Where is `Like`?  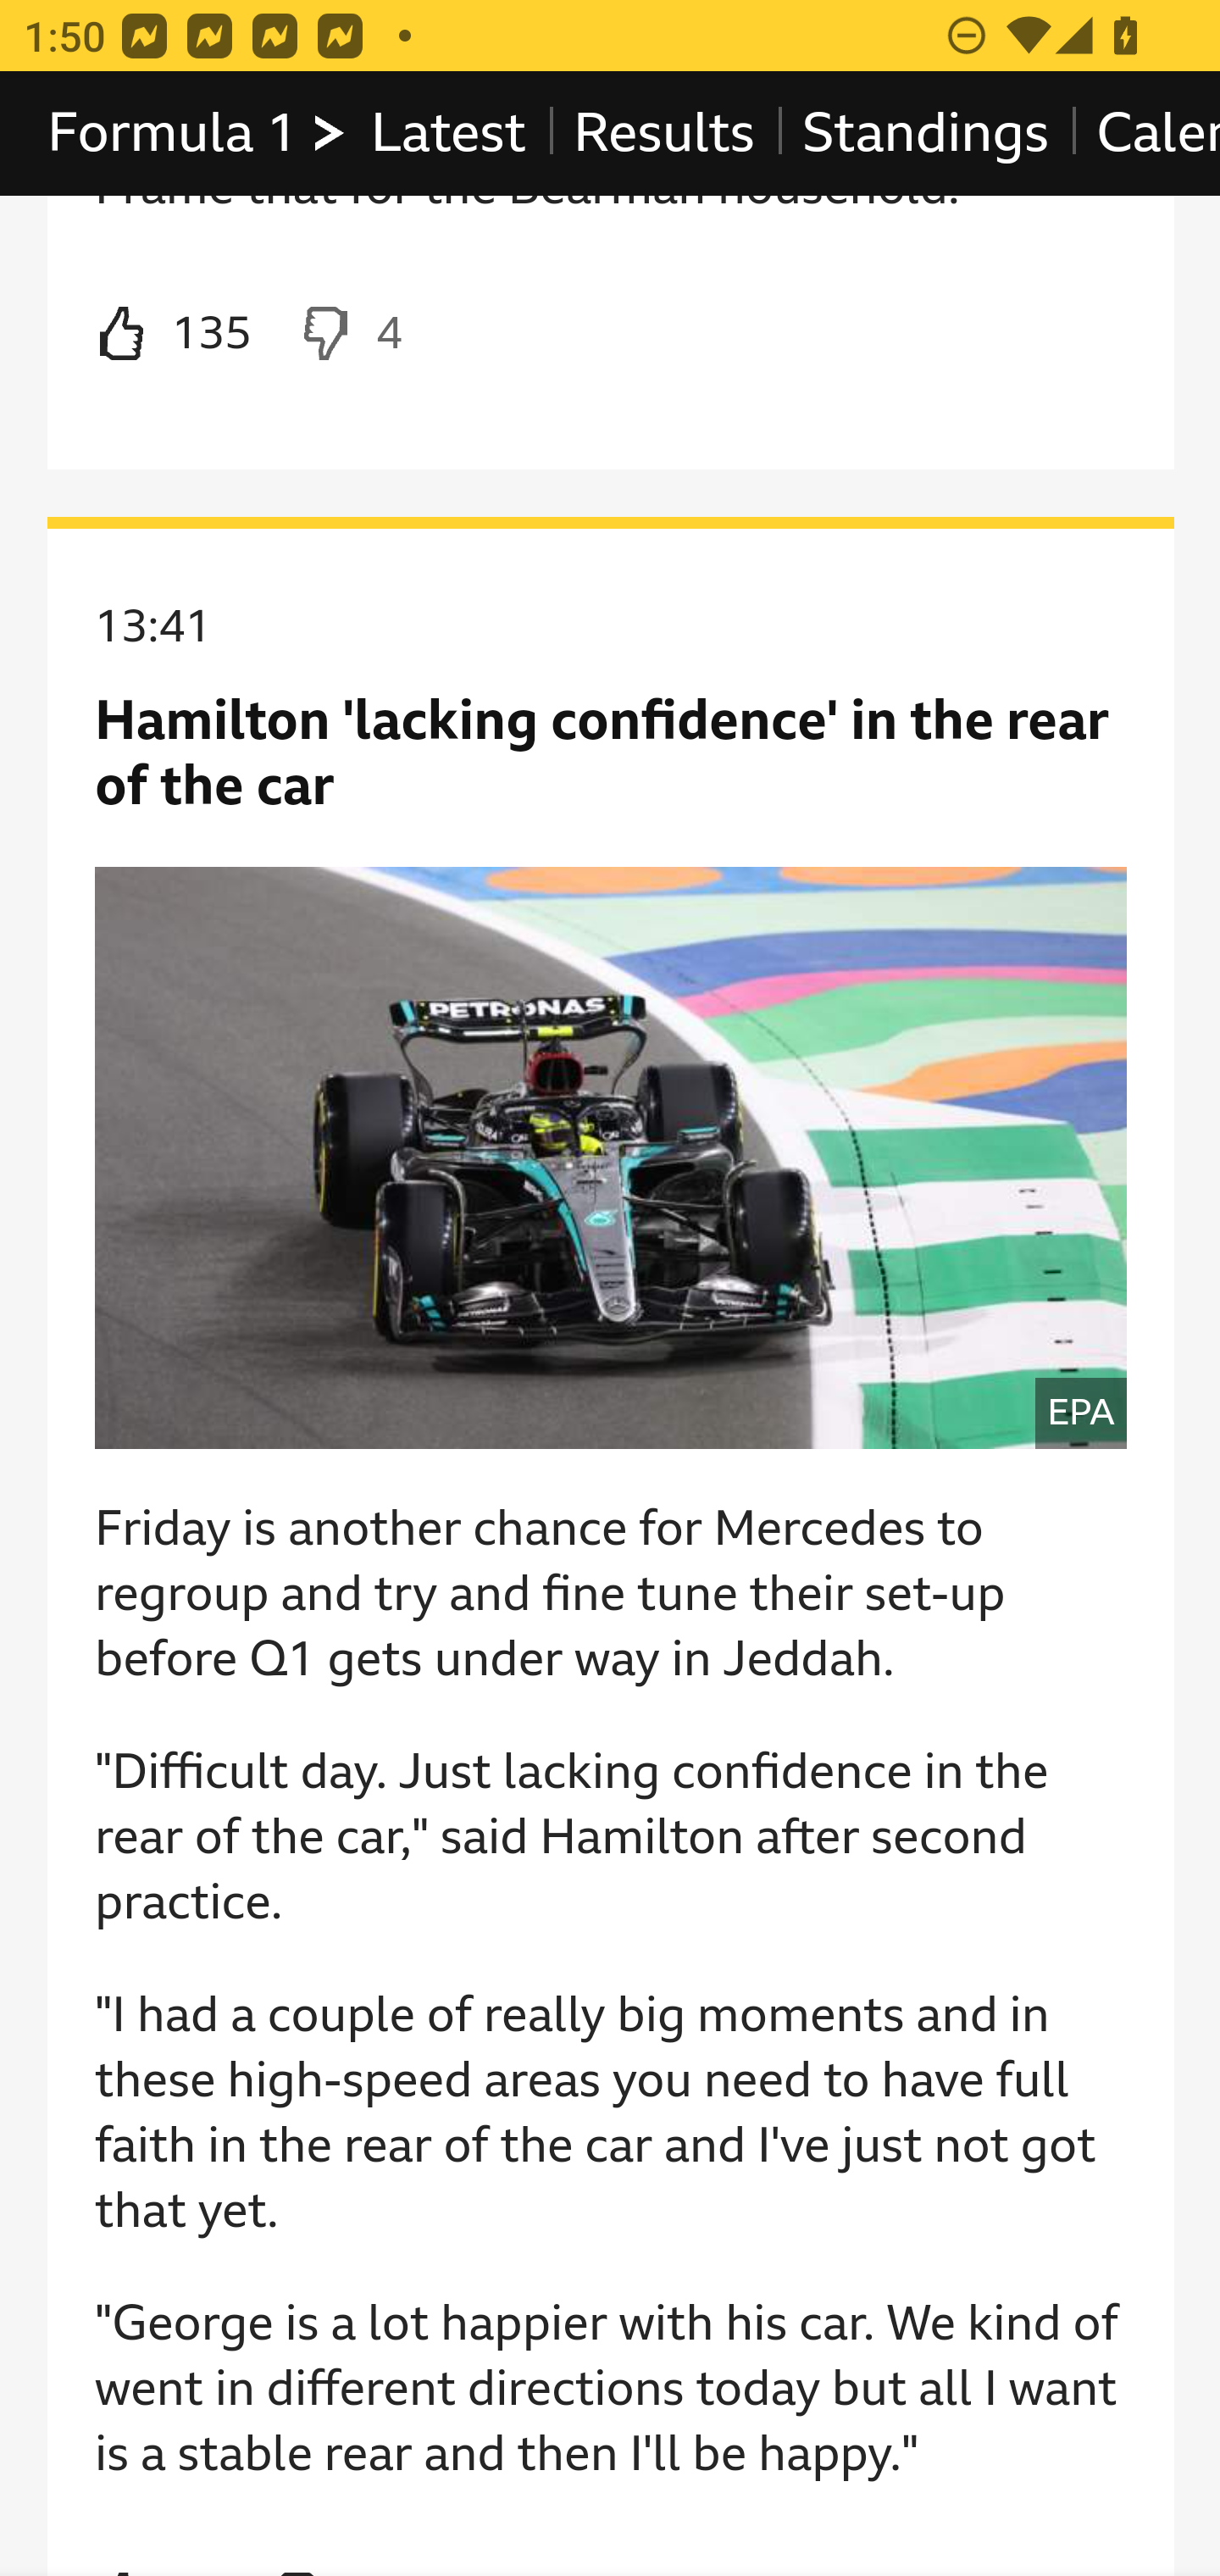
Like is located at coordinates (173, 337).